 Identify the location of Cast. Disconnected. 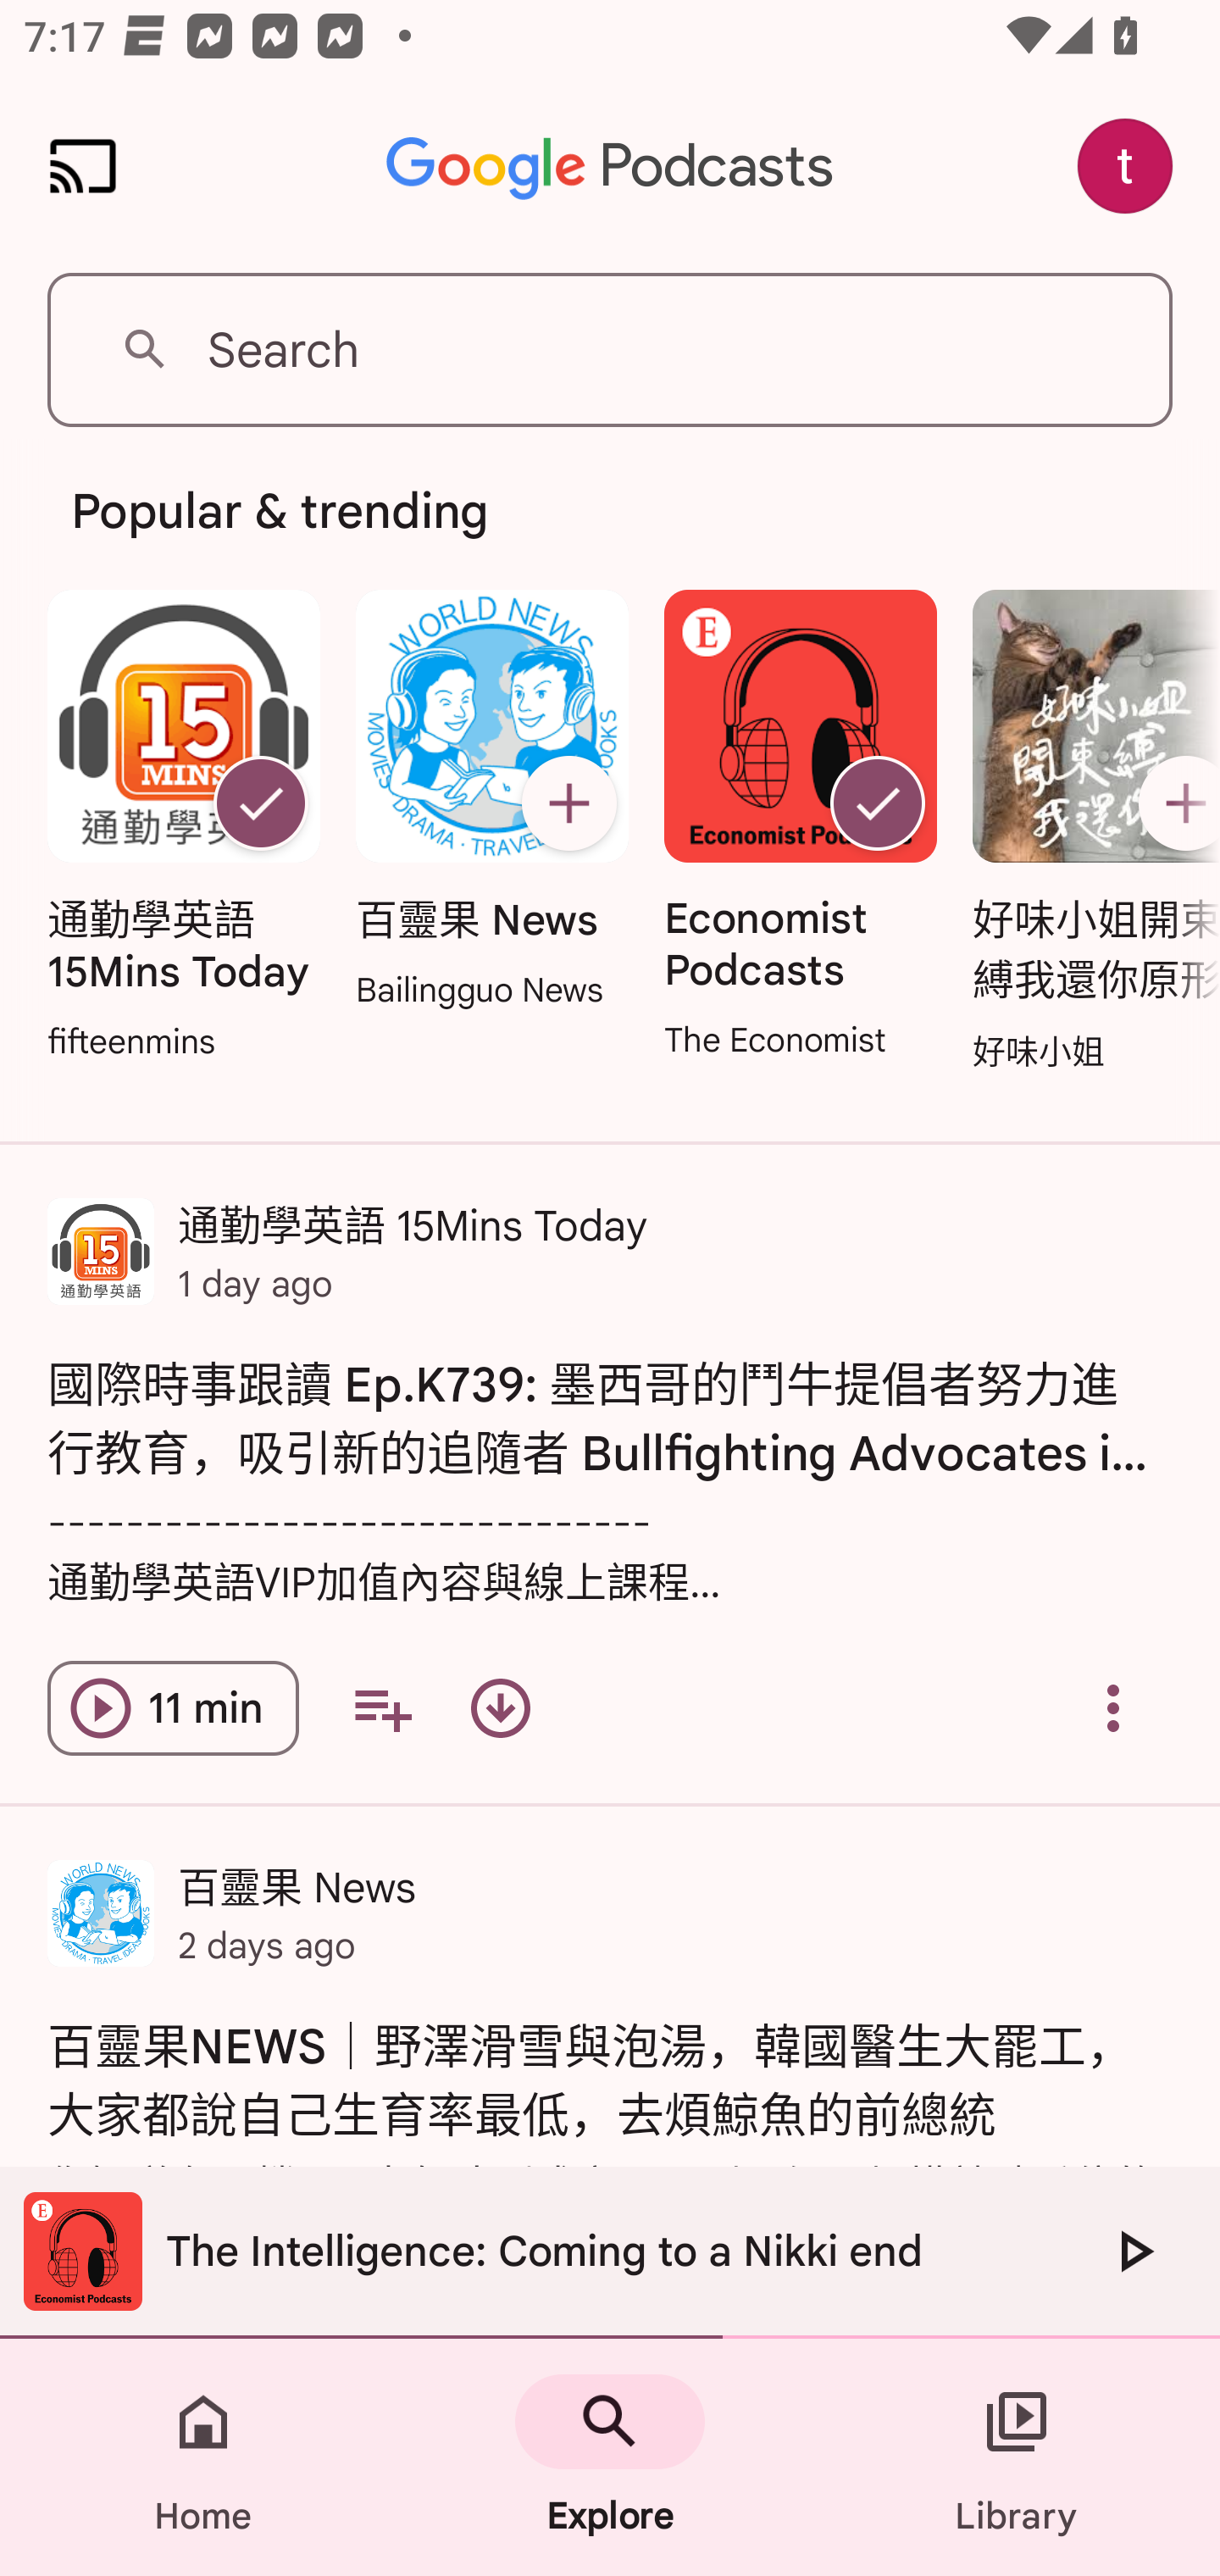
(83, 166).